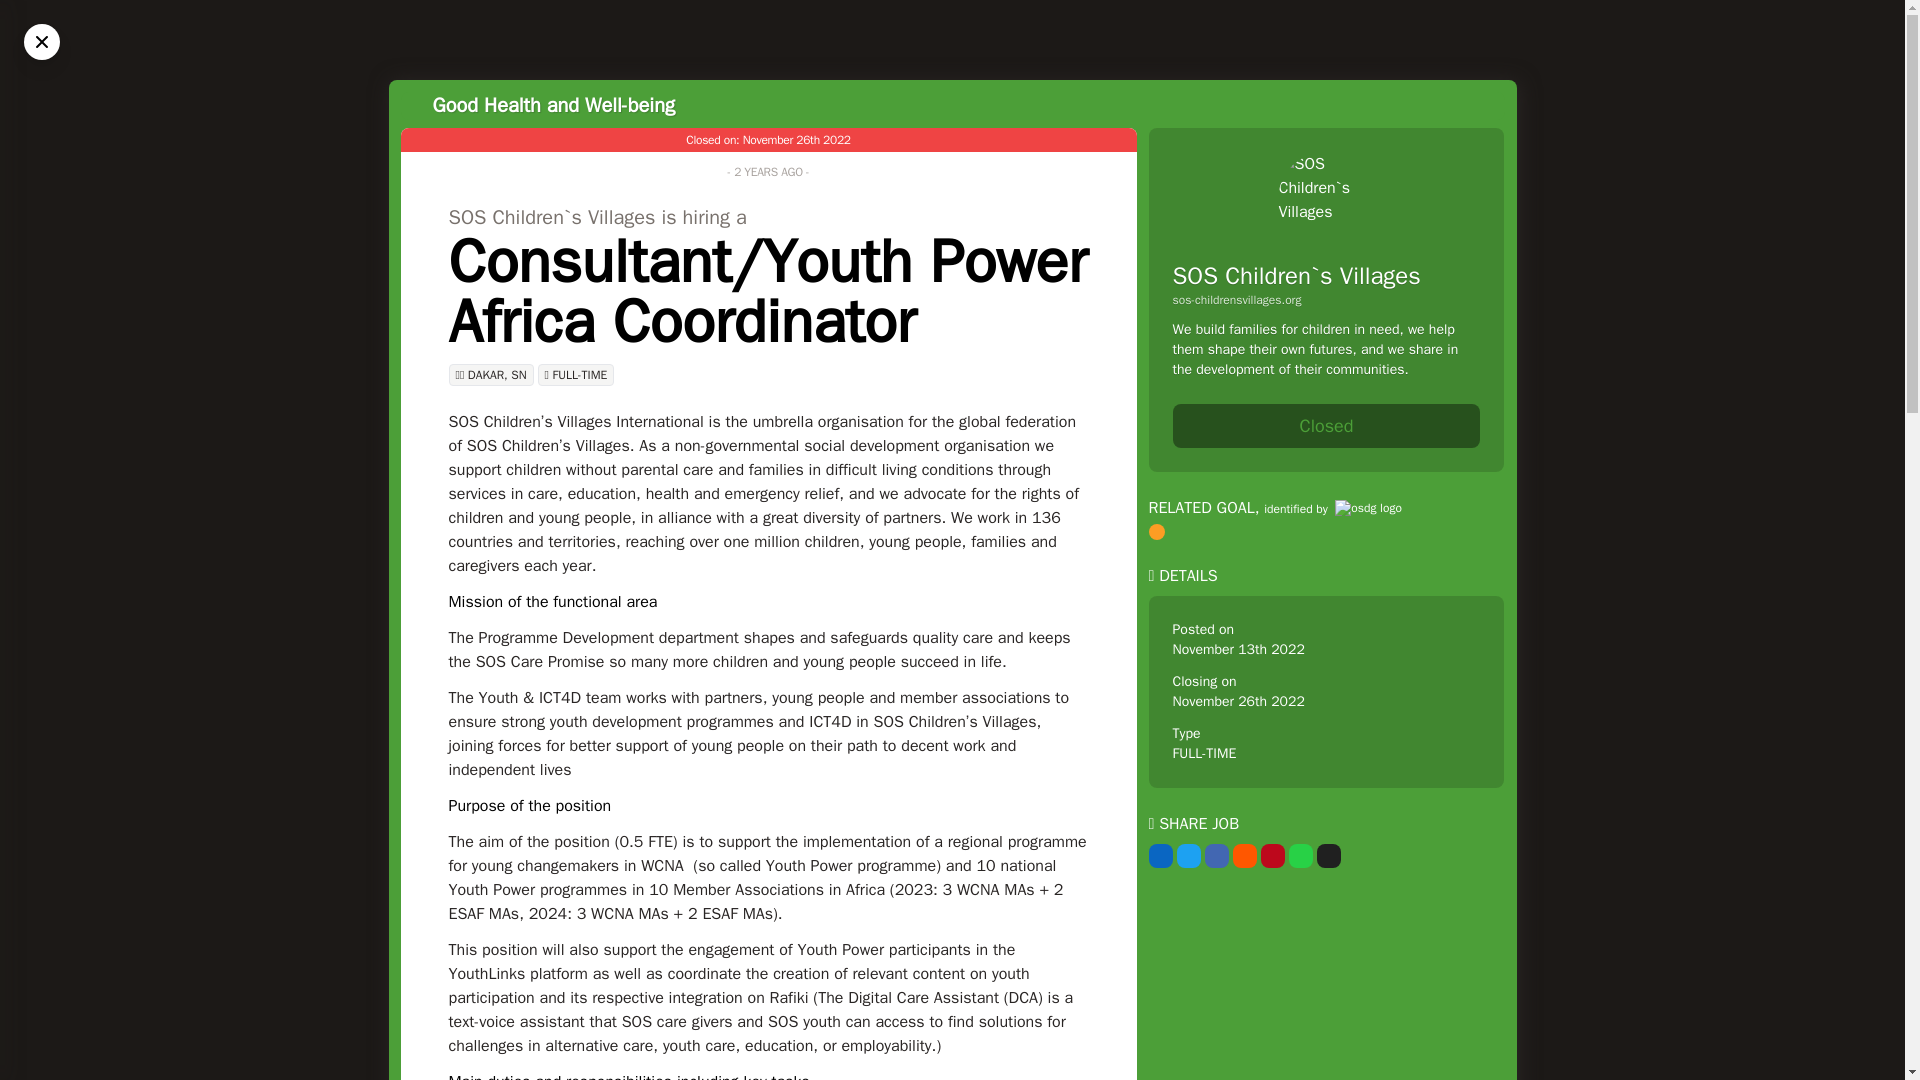 The width and height of the screenshot is (1920, 1080). Describe the element at coordinates (552, 104) in the screenshot. I see `Good Health and Well-being` at that location.